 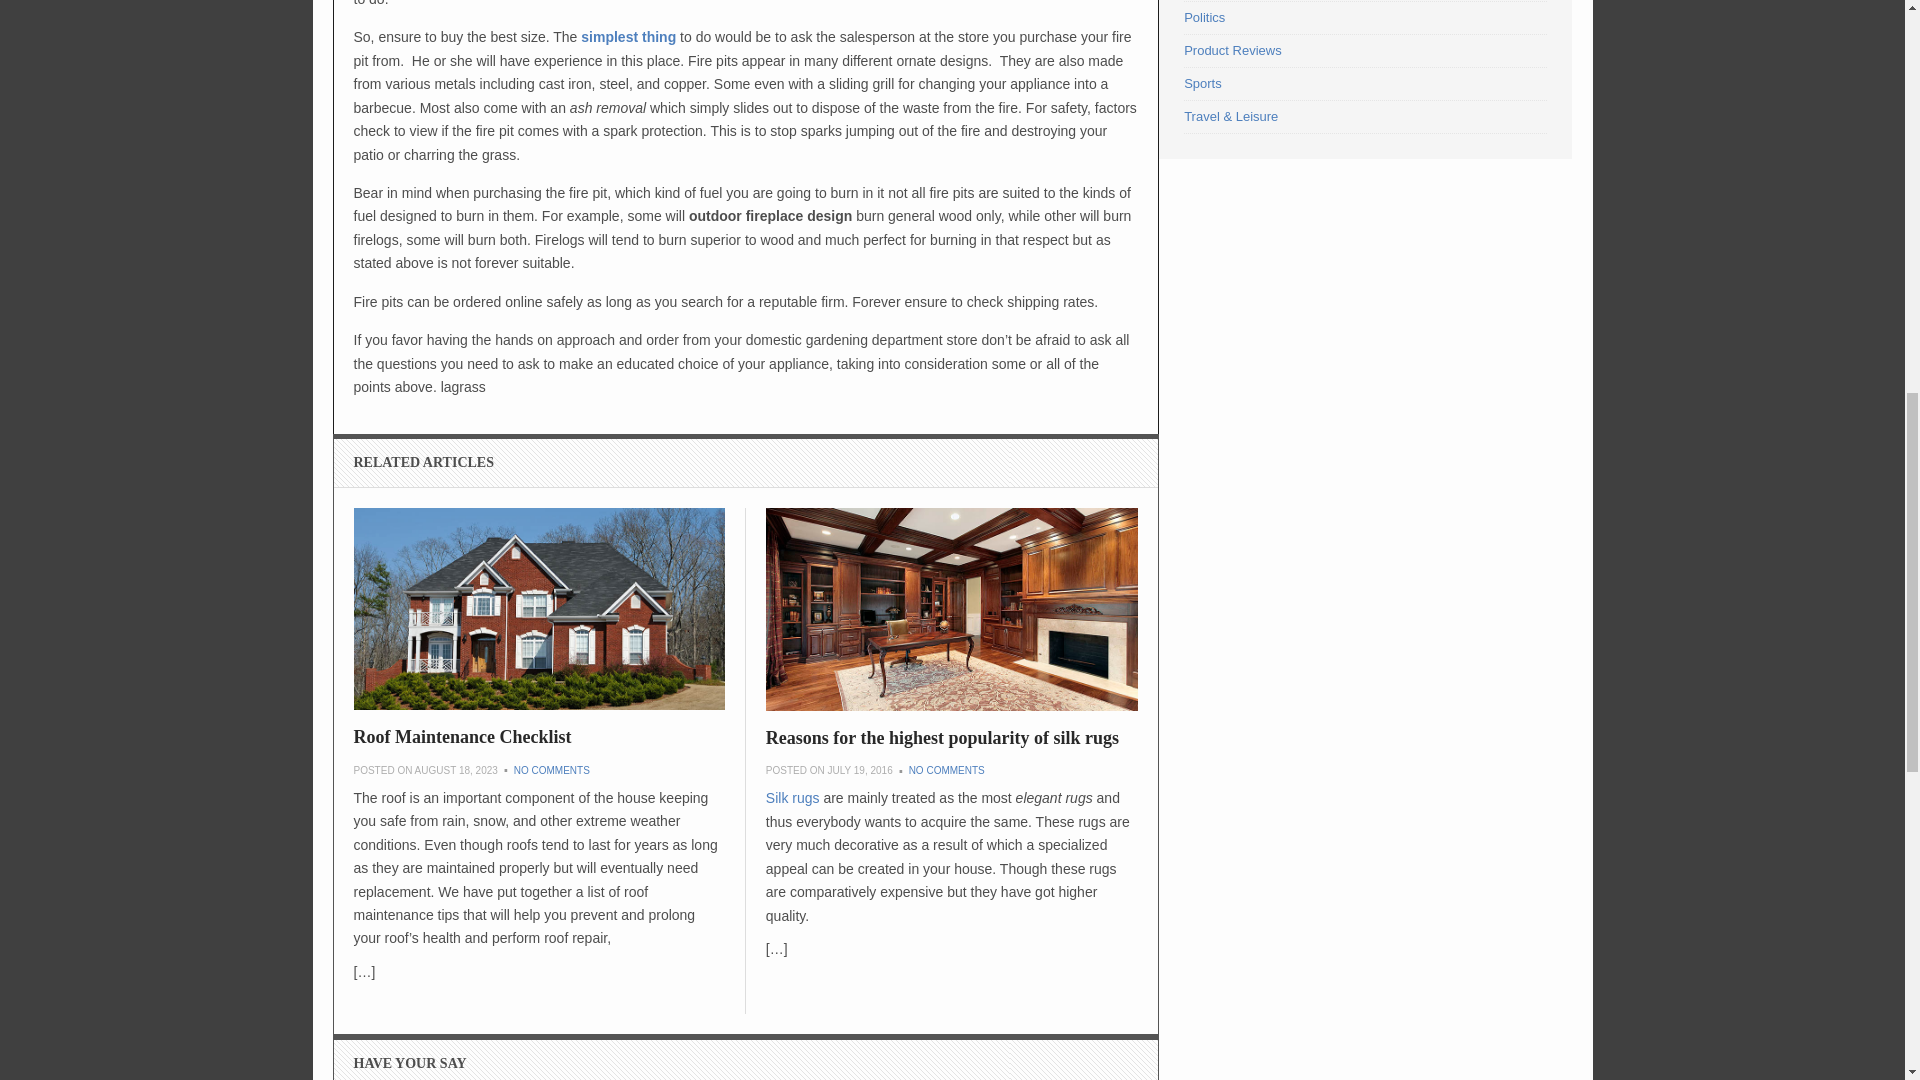 What do you see at coordinates (792, 797) in the screenshot?
I see `Silk rugs` at bounding box center [792, 797].